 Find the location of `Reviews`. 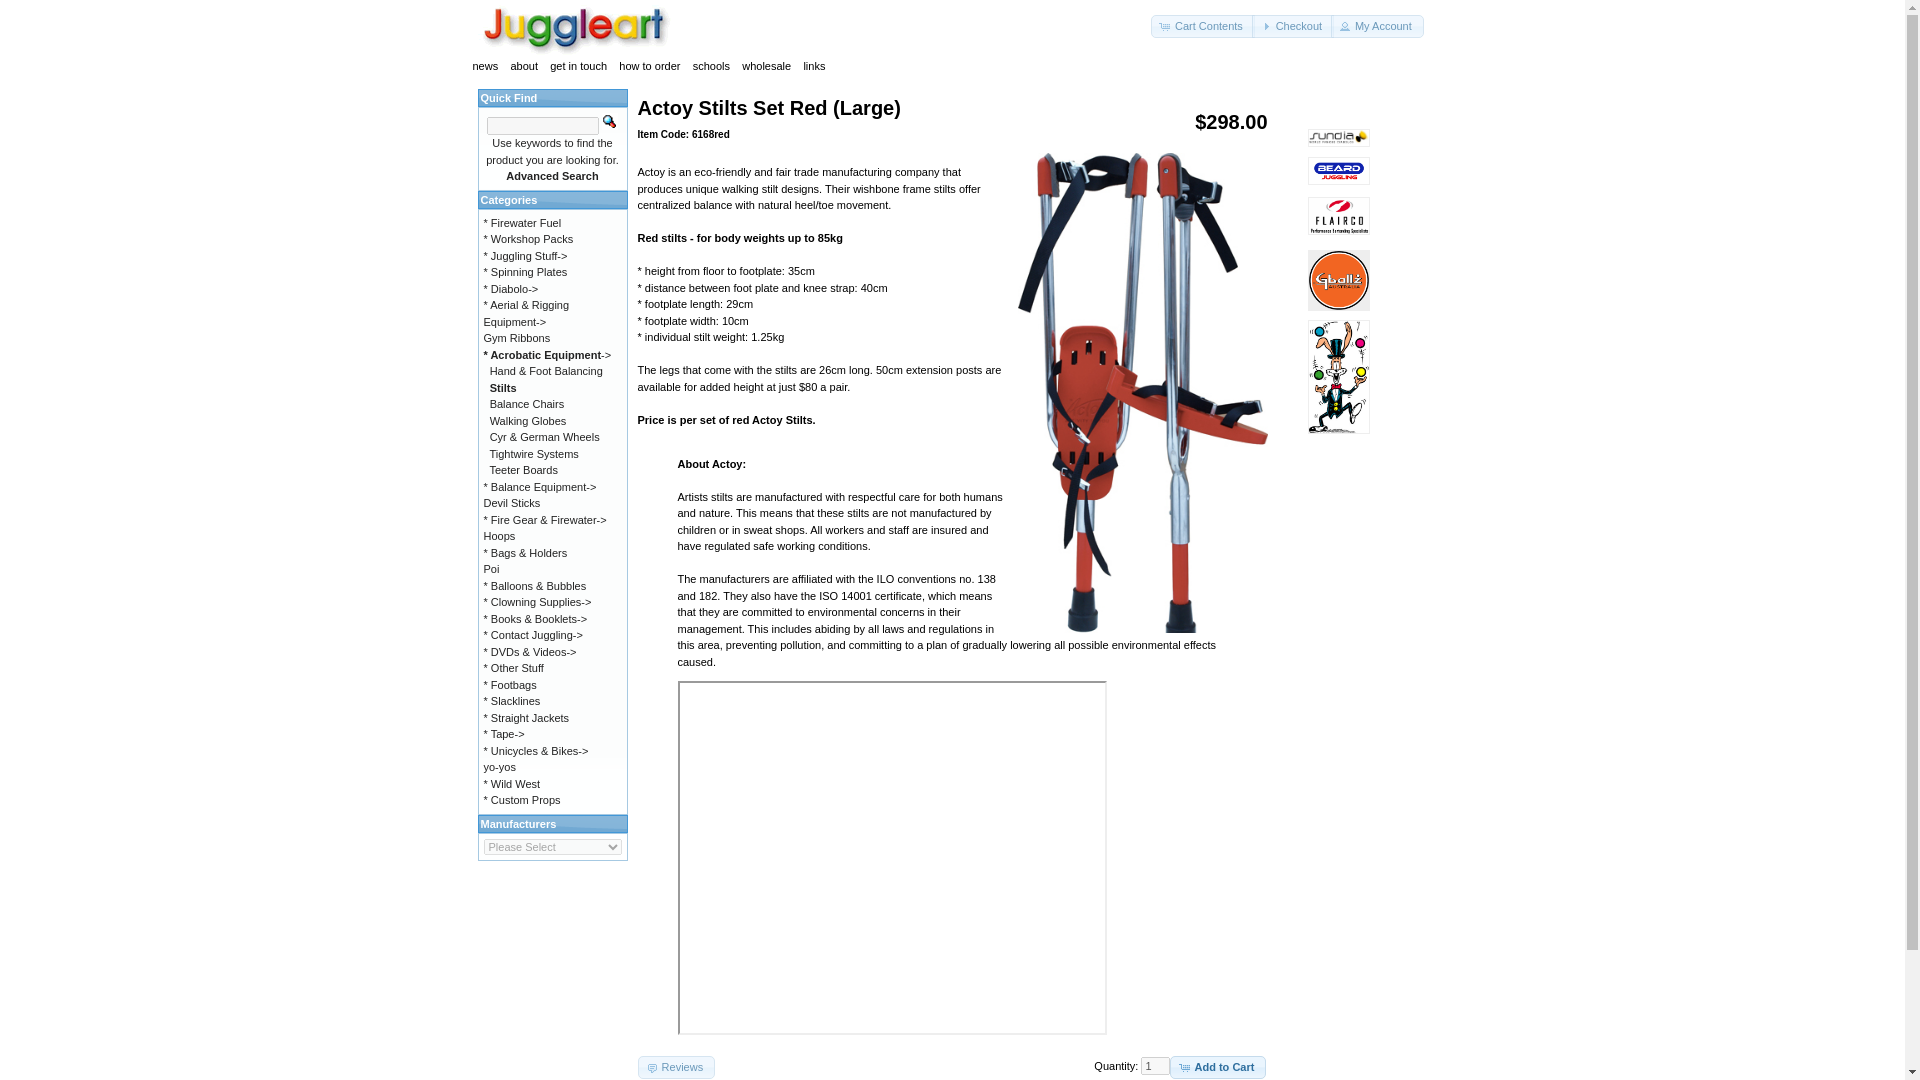

Reviews is located at coordinates (676, 1067).